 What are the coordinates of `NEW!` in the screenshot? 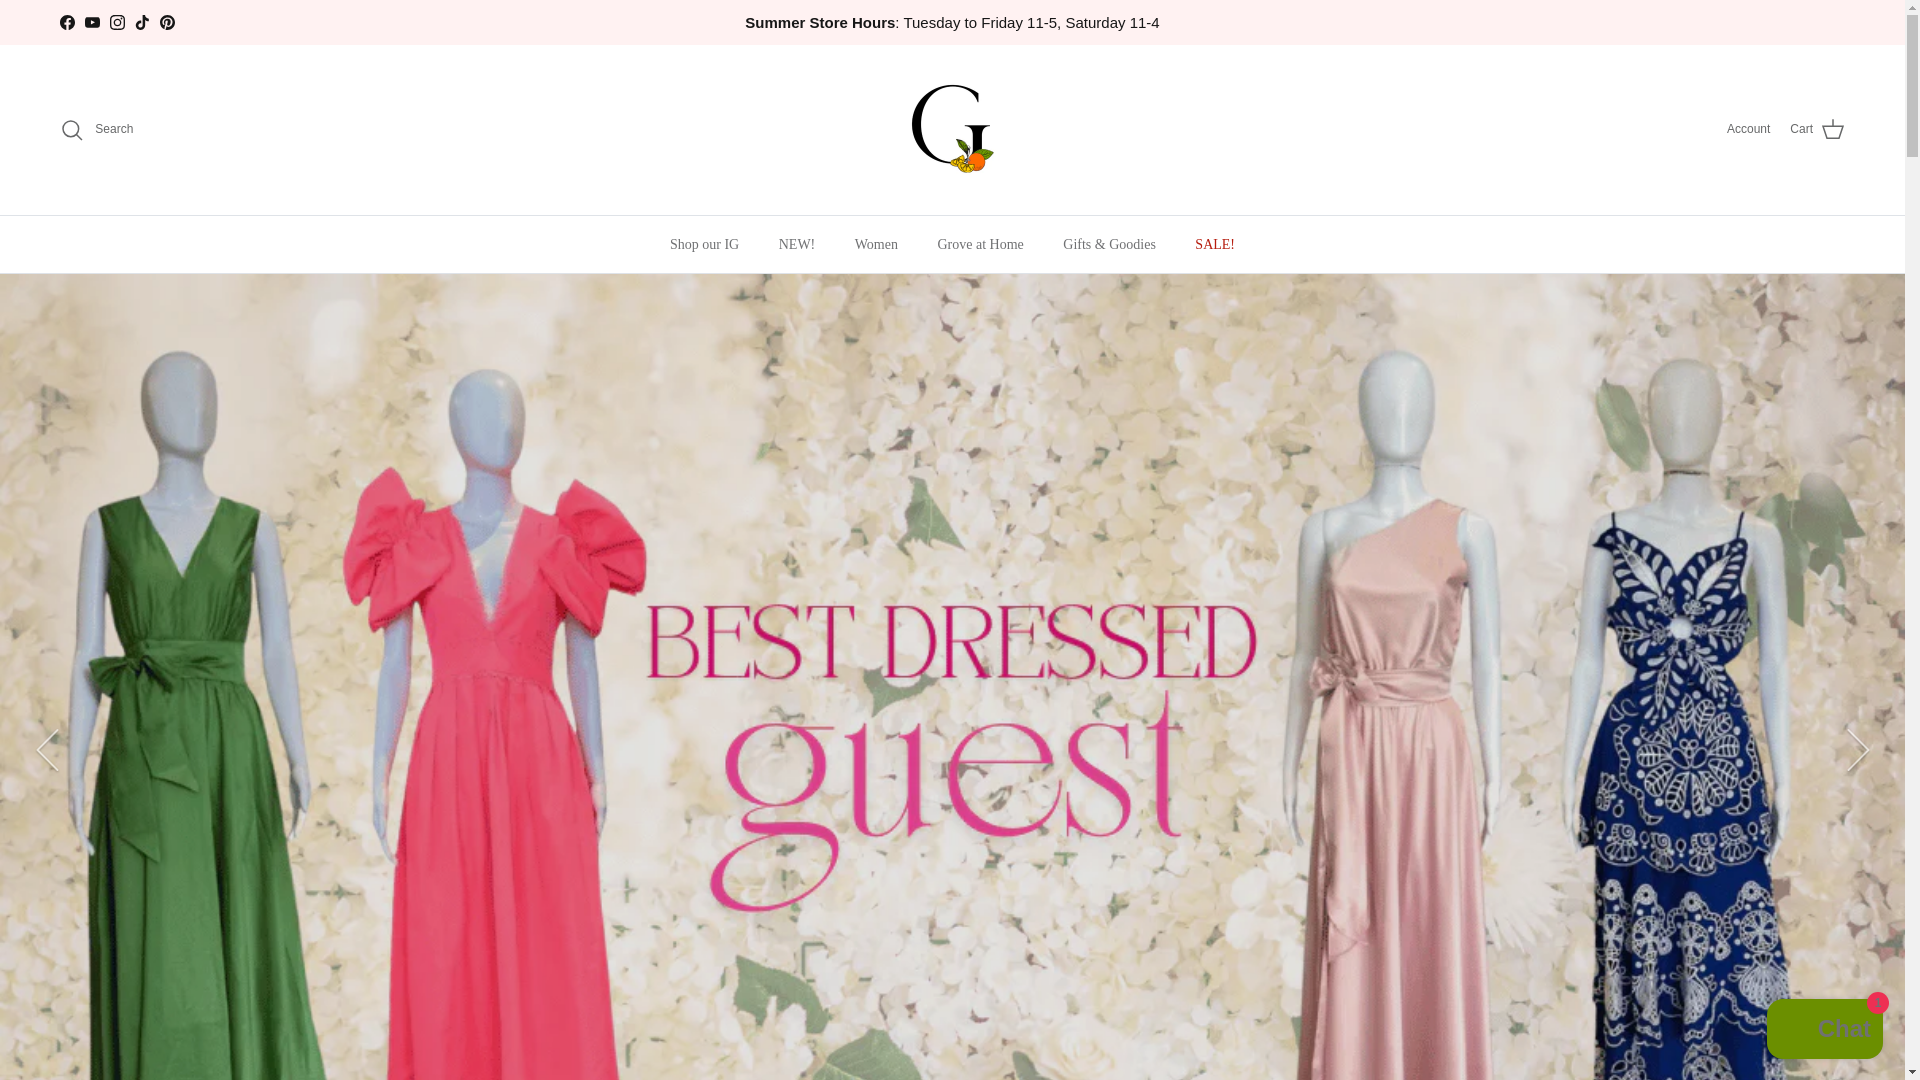 It's located at (796, 244).